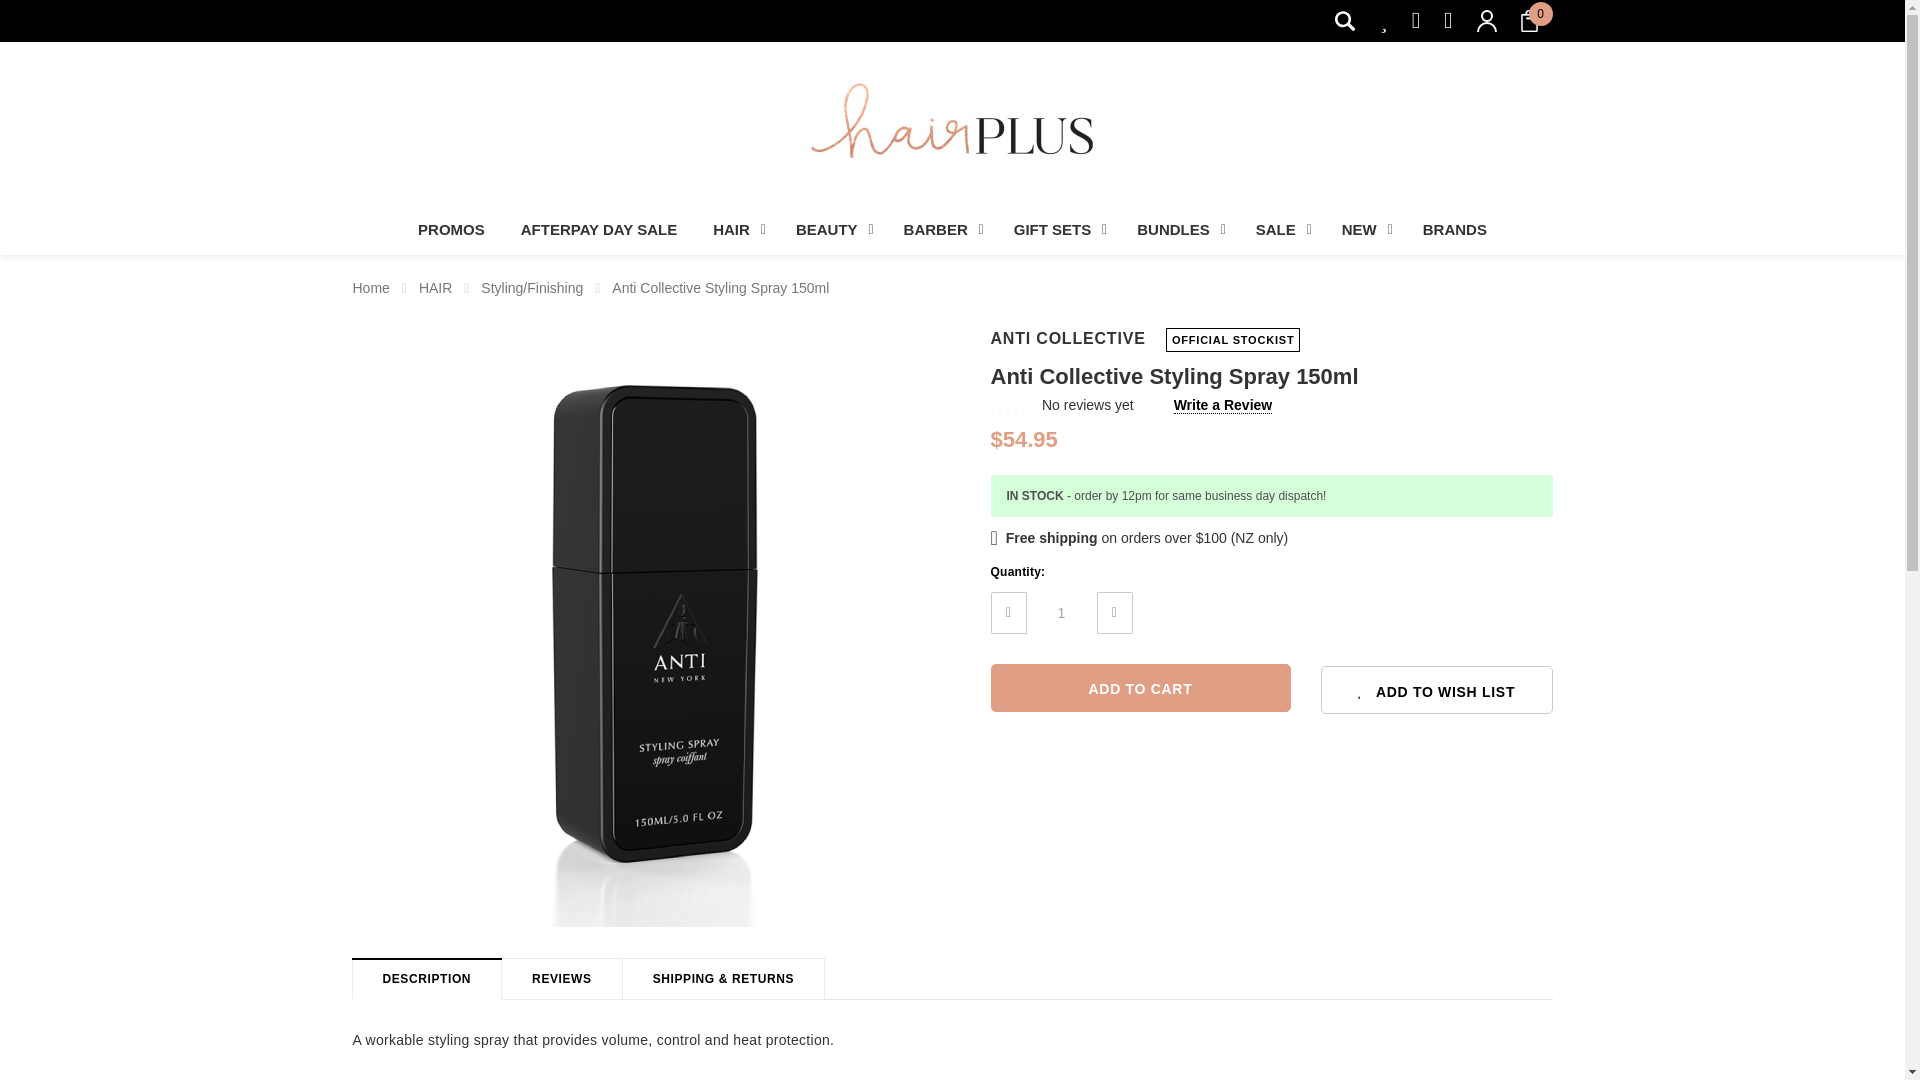 Image resolution: width=1920 pixels, height=1080 pixels. What do you see at coordinates (1344, 20) in the screenshot?
I see `Search Box Toggle` at bounding box center [1344, 20].